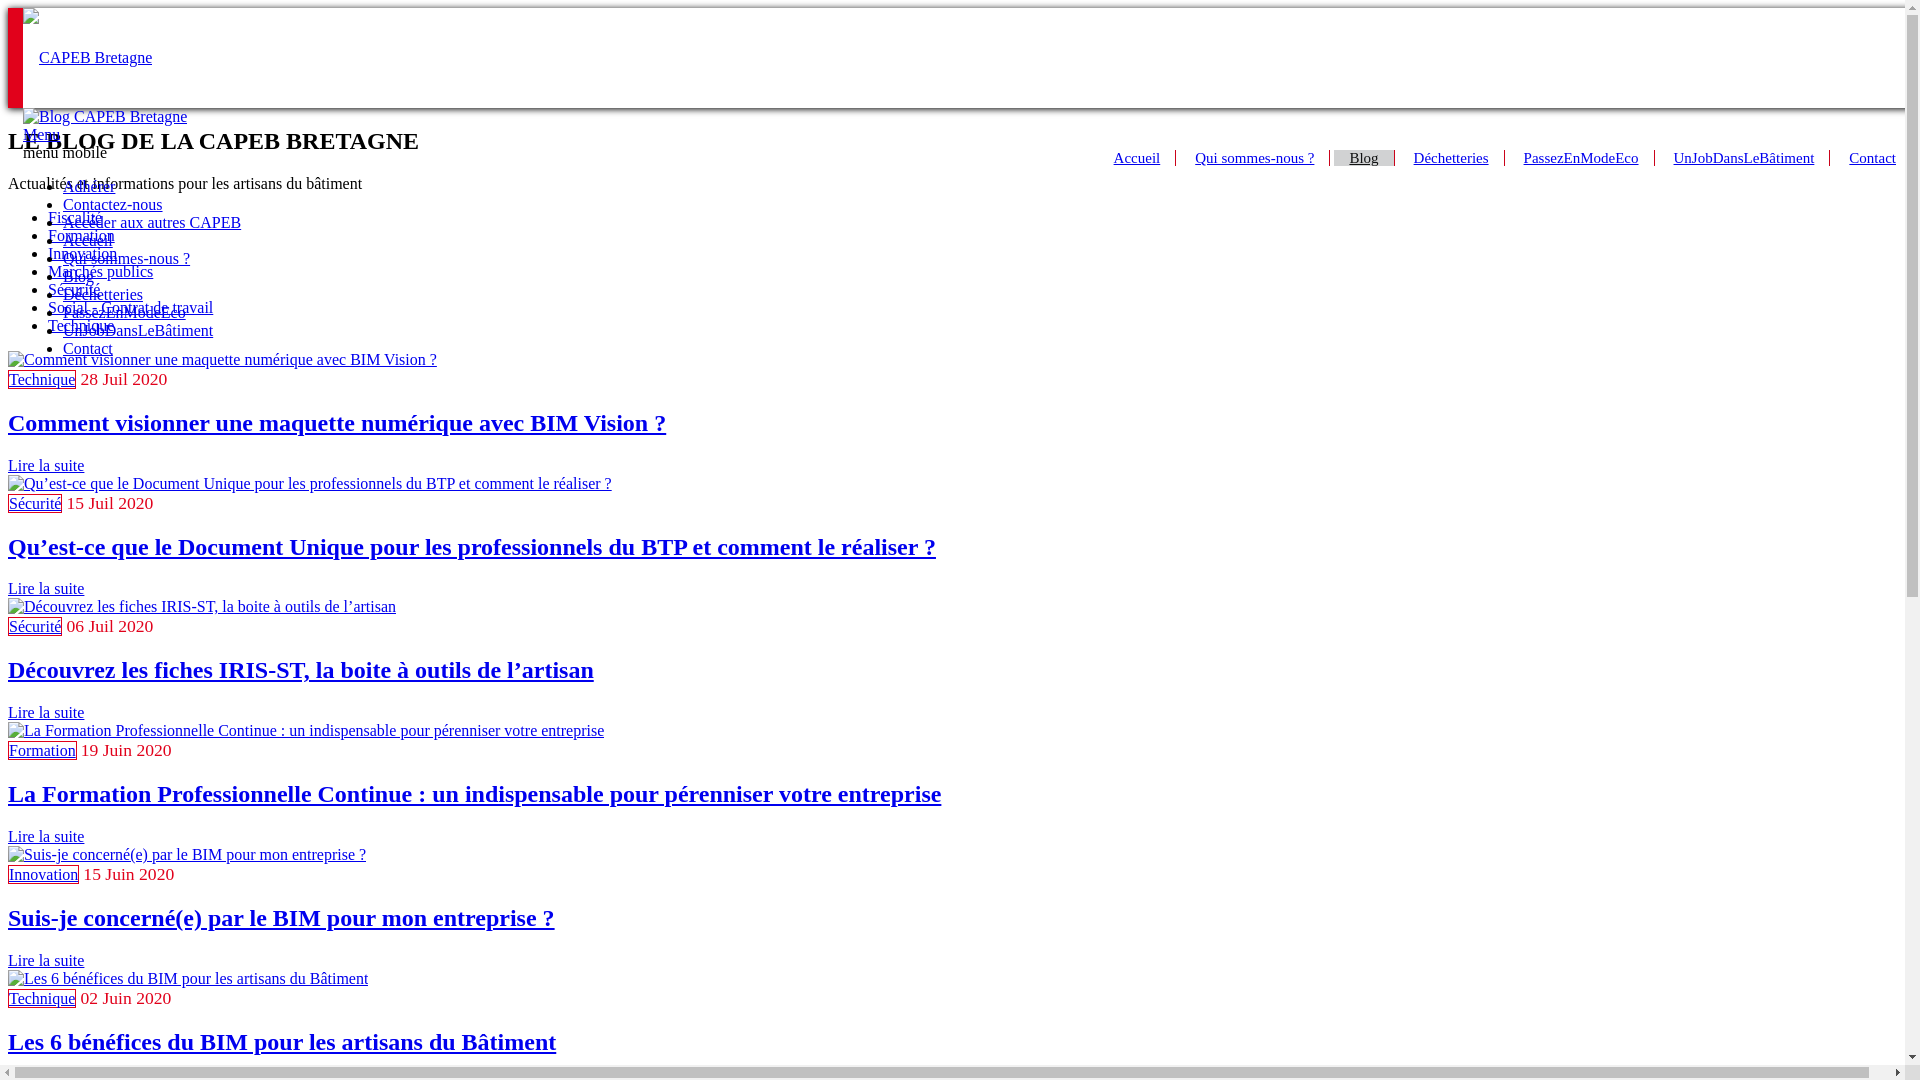 The width and height of the screenshot is (1920, 1080). Describe the element at coordinates (82, 254) in the screenshot. I see `Innovation` at that location.